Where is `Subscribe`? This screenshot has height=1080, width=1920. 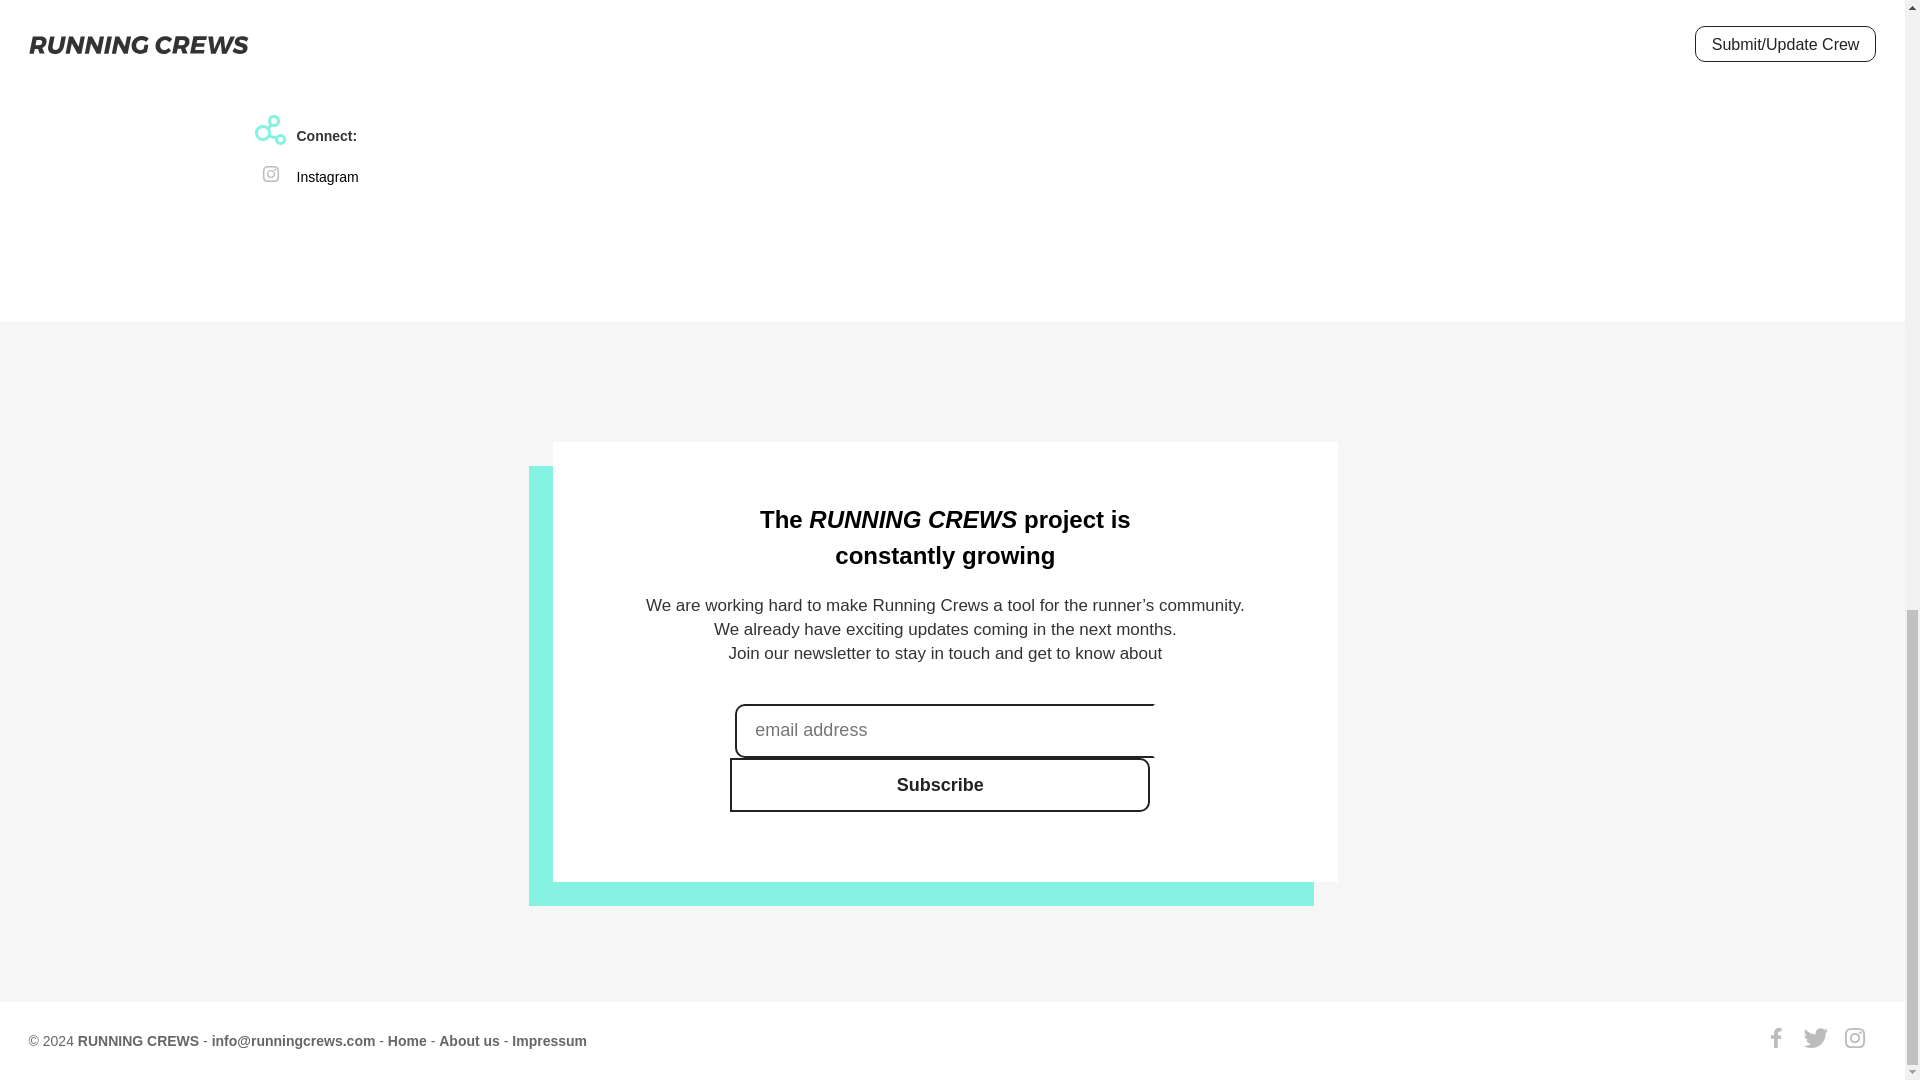
Subscribe is located at coordinates (940, 785).